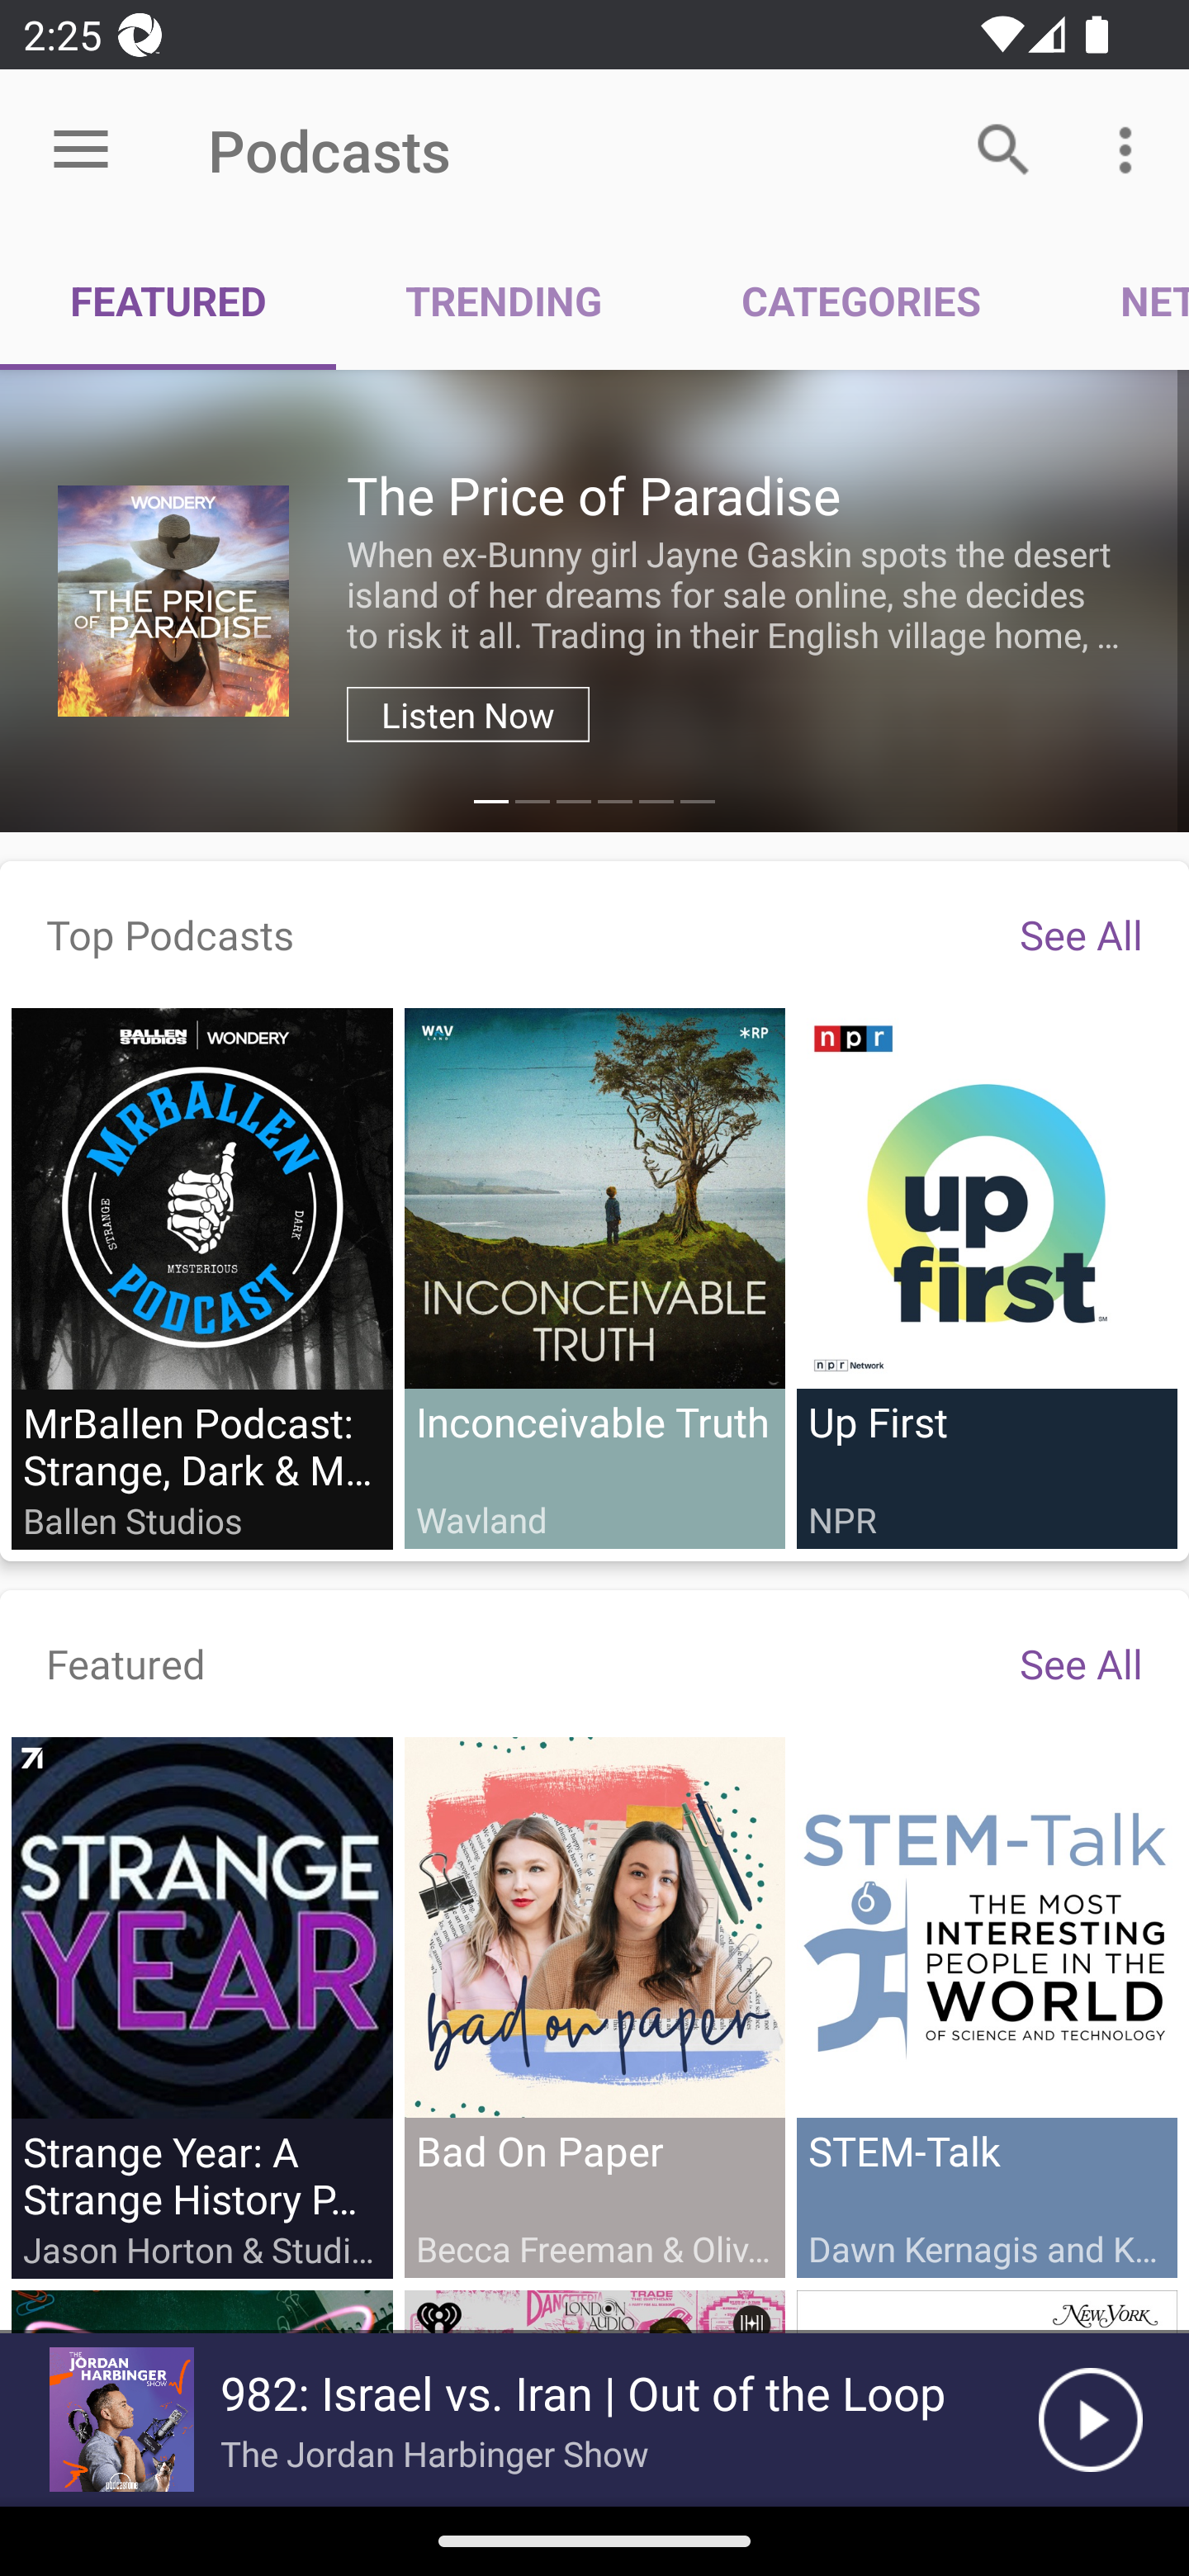  What do you see at coordinates (168, 301) in the screenshot?
I see `FEATURED` at bounding box center [168, 301].